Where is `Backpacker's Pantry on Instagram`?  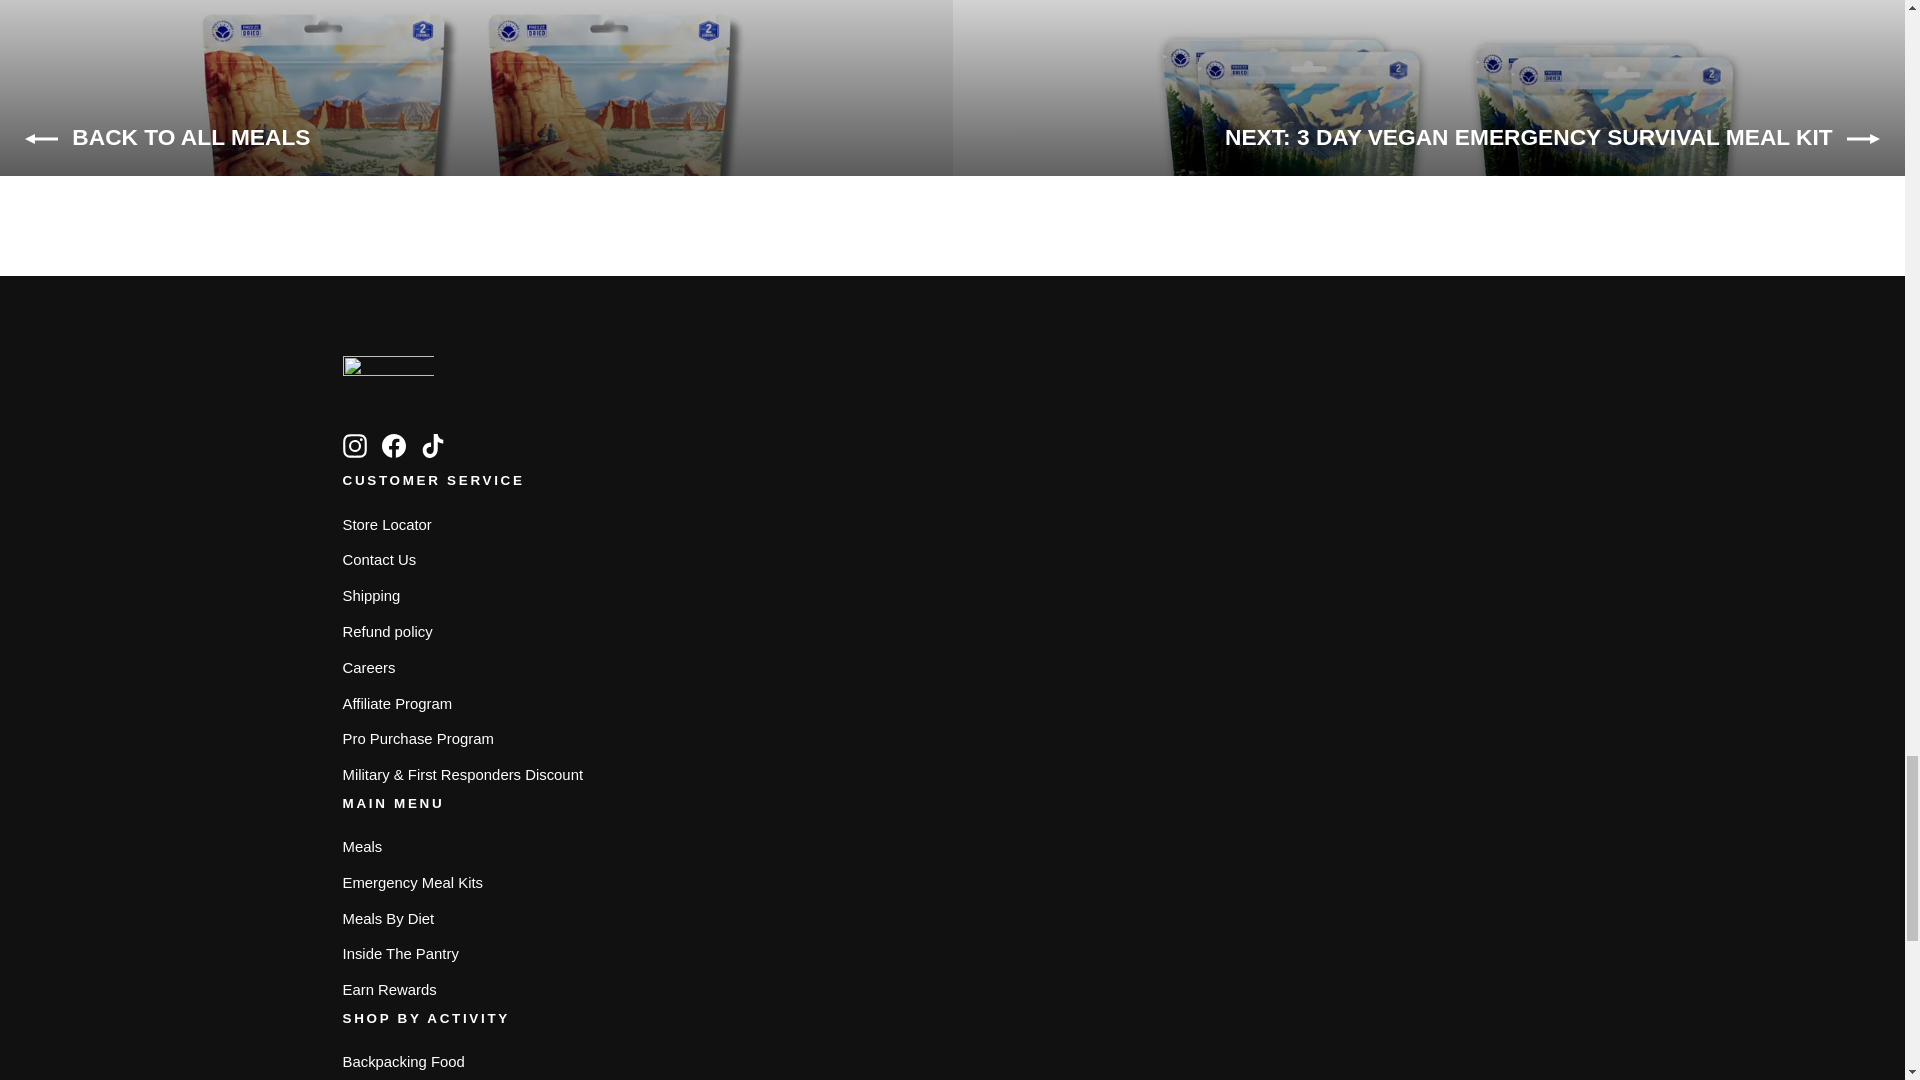
Backpacker's Pantry on Instagram is located at coordinates (354, 446).